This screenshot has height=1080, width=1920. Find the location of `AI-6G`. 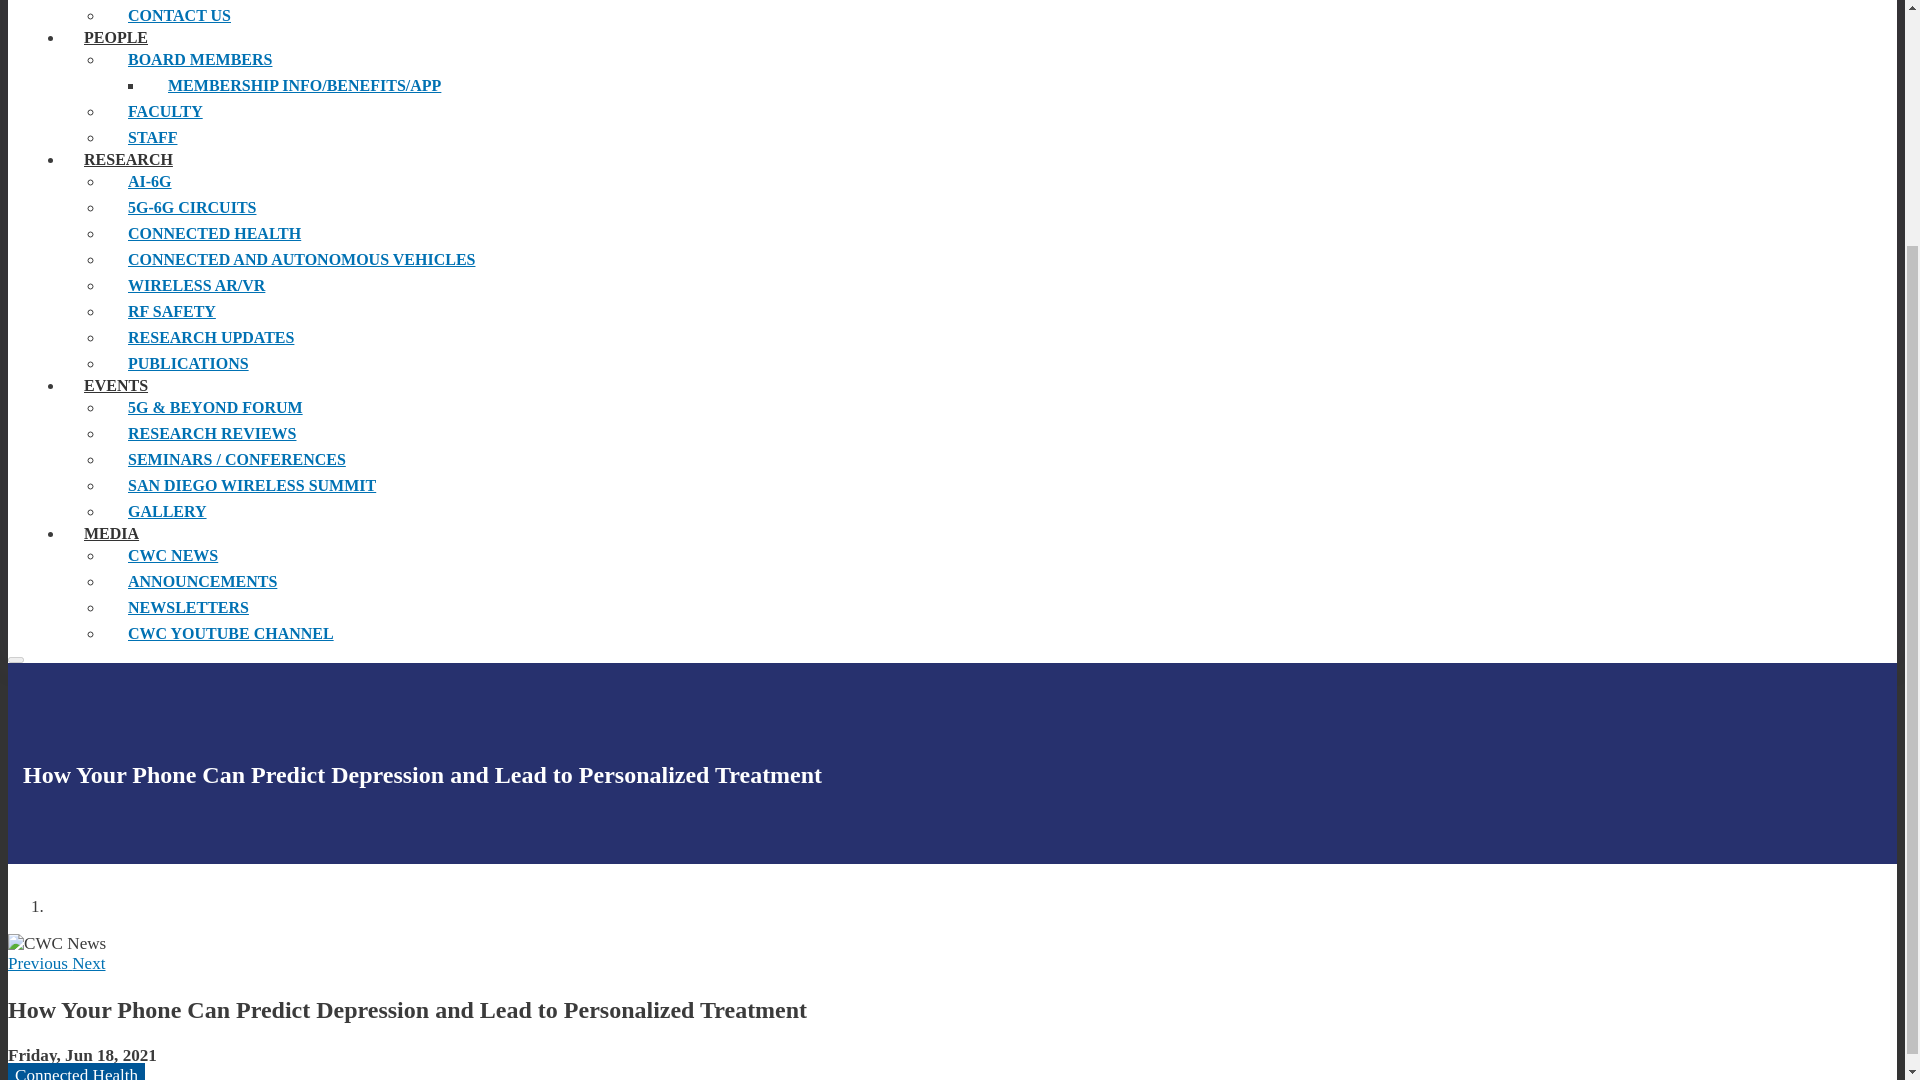

AI-6G is located at coordinates (301, 182).